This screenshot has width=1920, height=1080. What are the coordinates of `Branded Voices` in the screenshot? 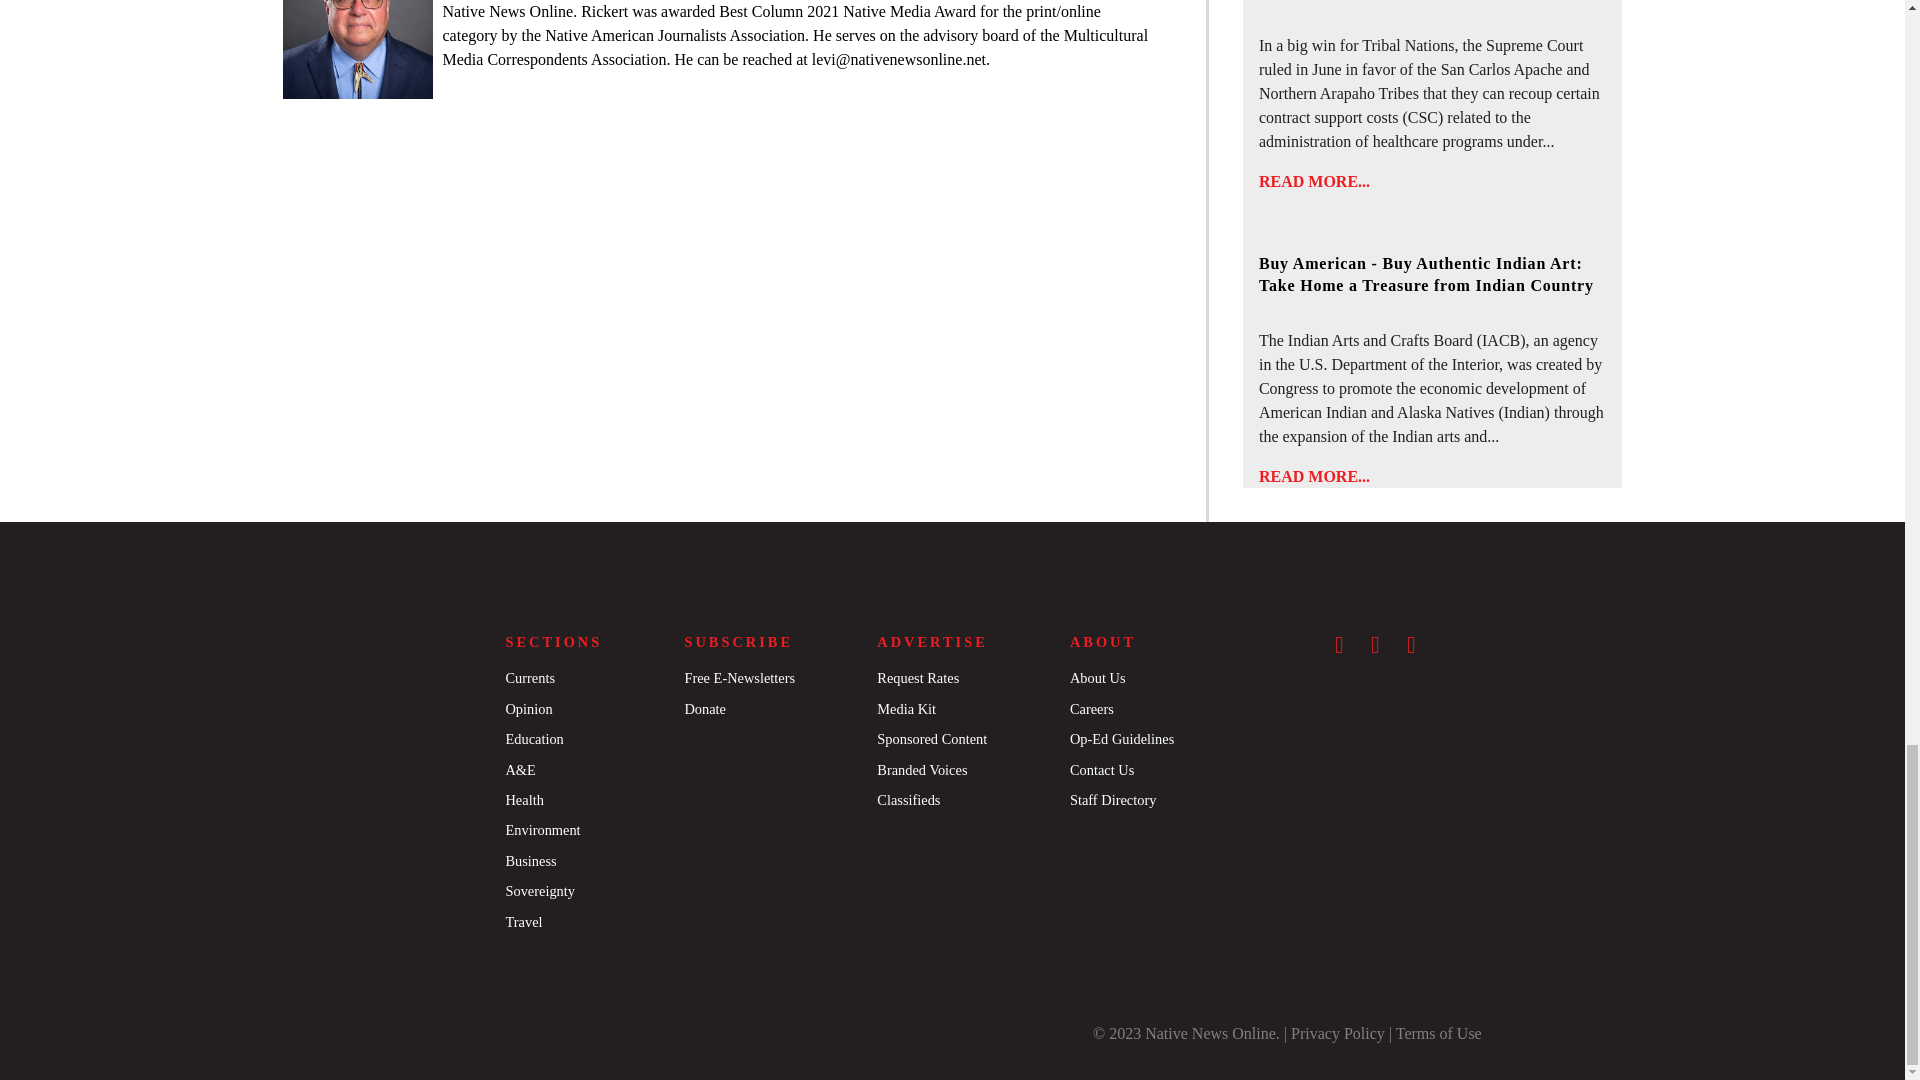 It's located at (922, 770).